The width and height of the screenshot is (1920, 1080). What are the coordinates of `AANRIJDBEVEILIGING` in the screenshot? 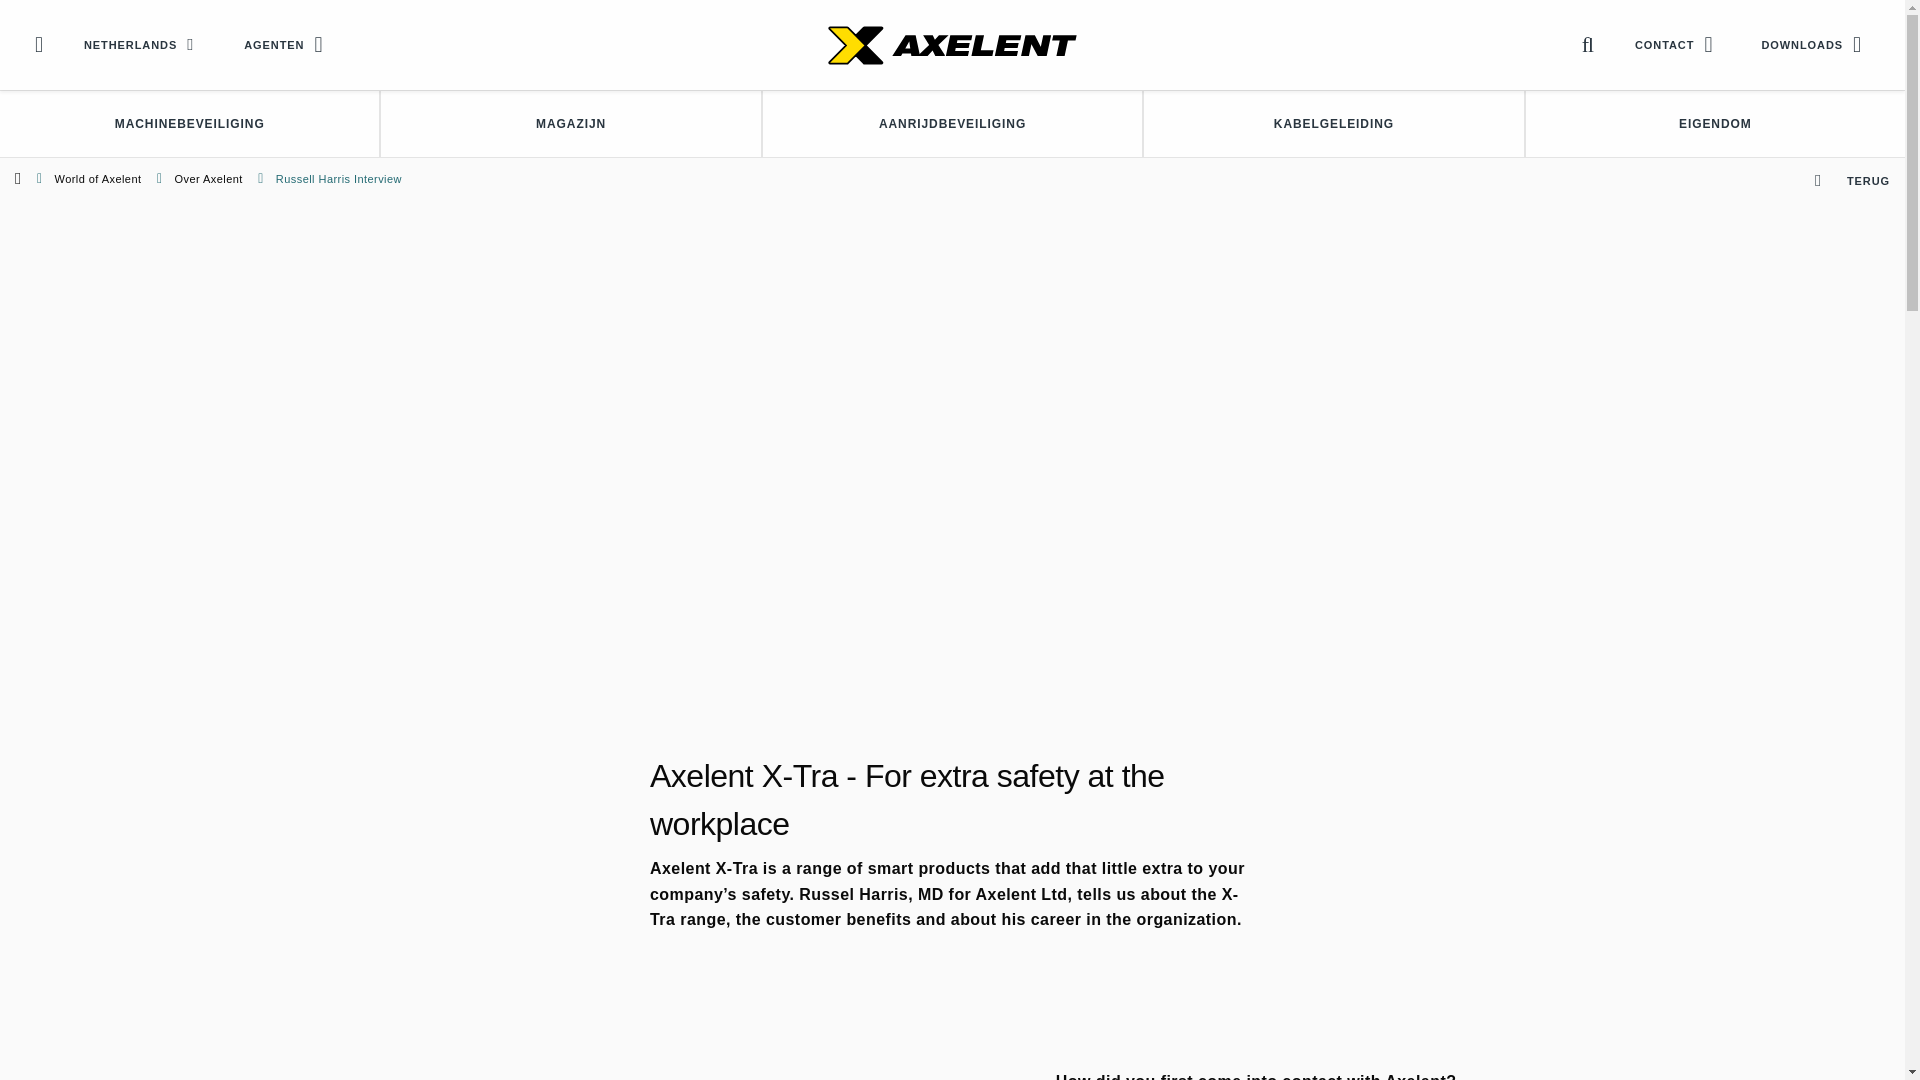 It's located at (952, 123).